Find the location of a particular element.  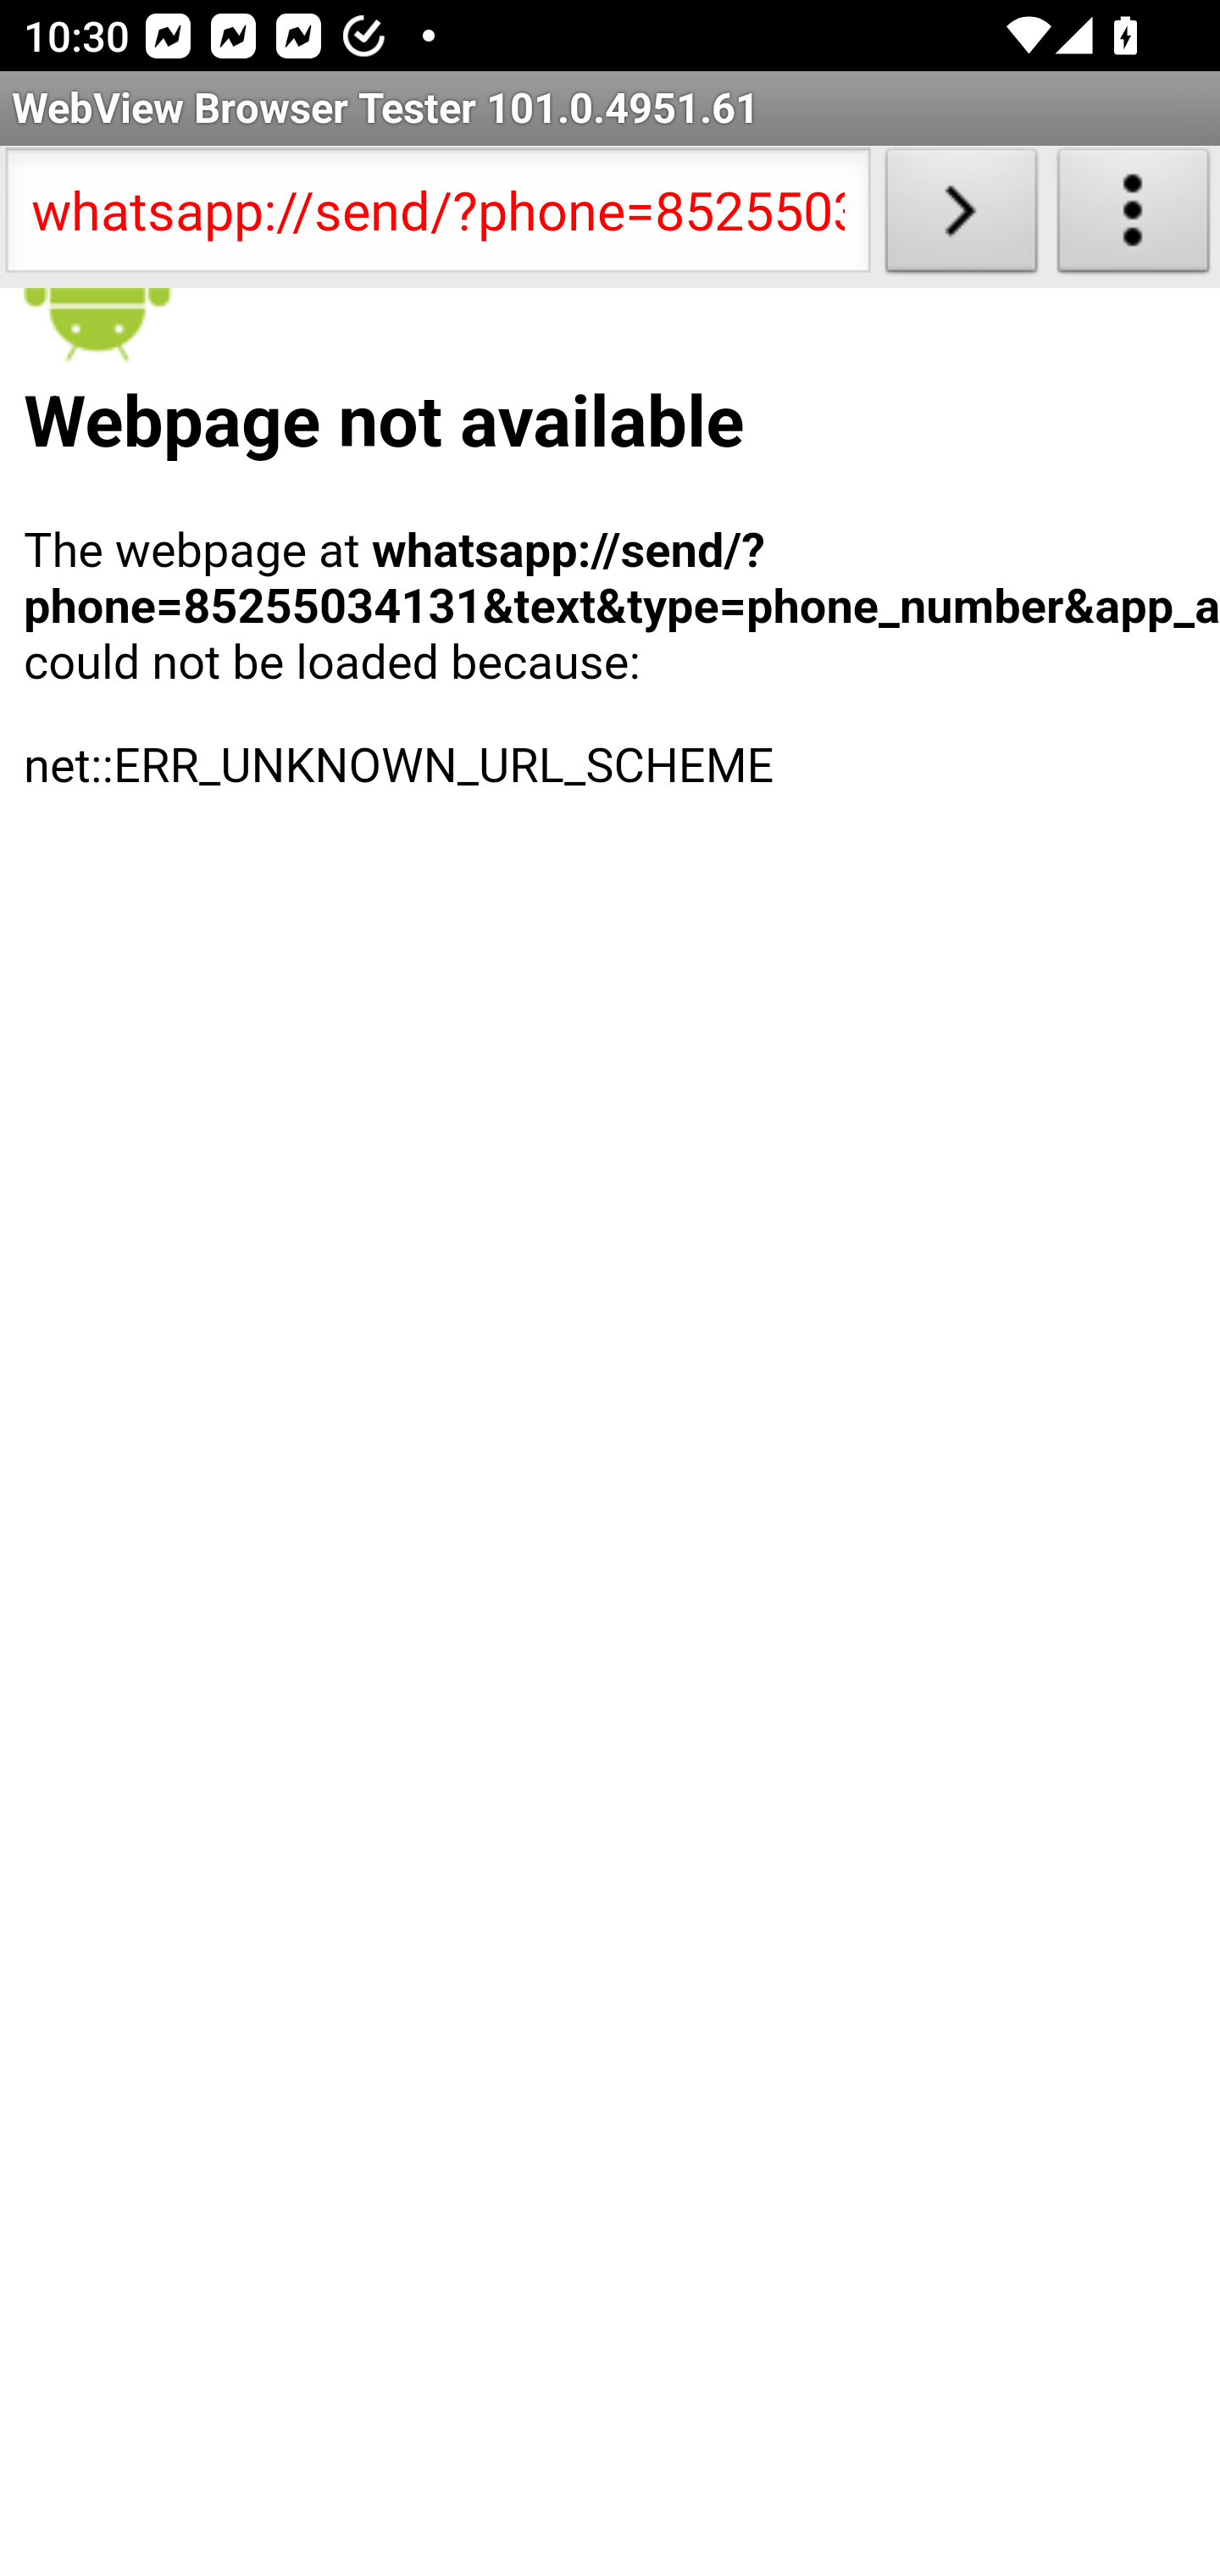

About WebView is located at coordinates (1134, 217).